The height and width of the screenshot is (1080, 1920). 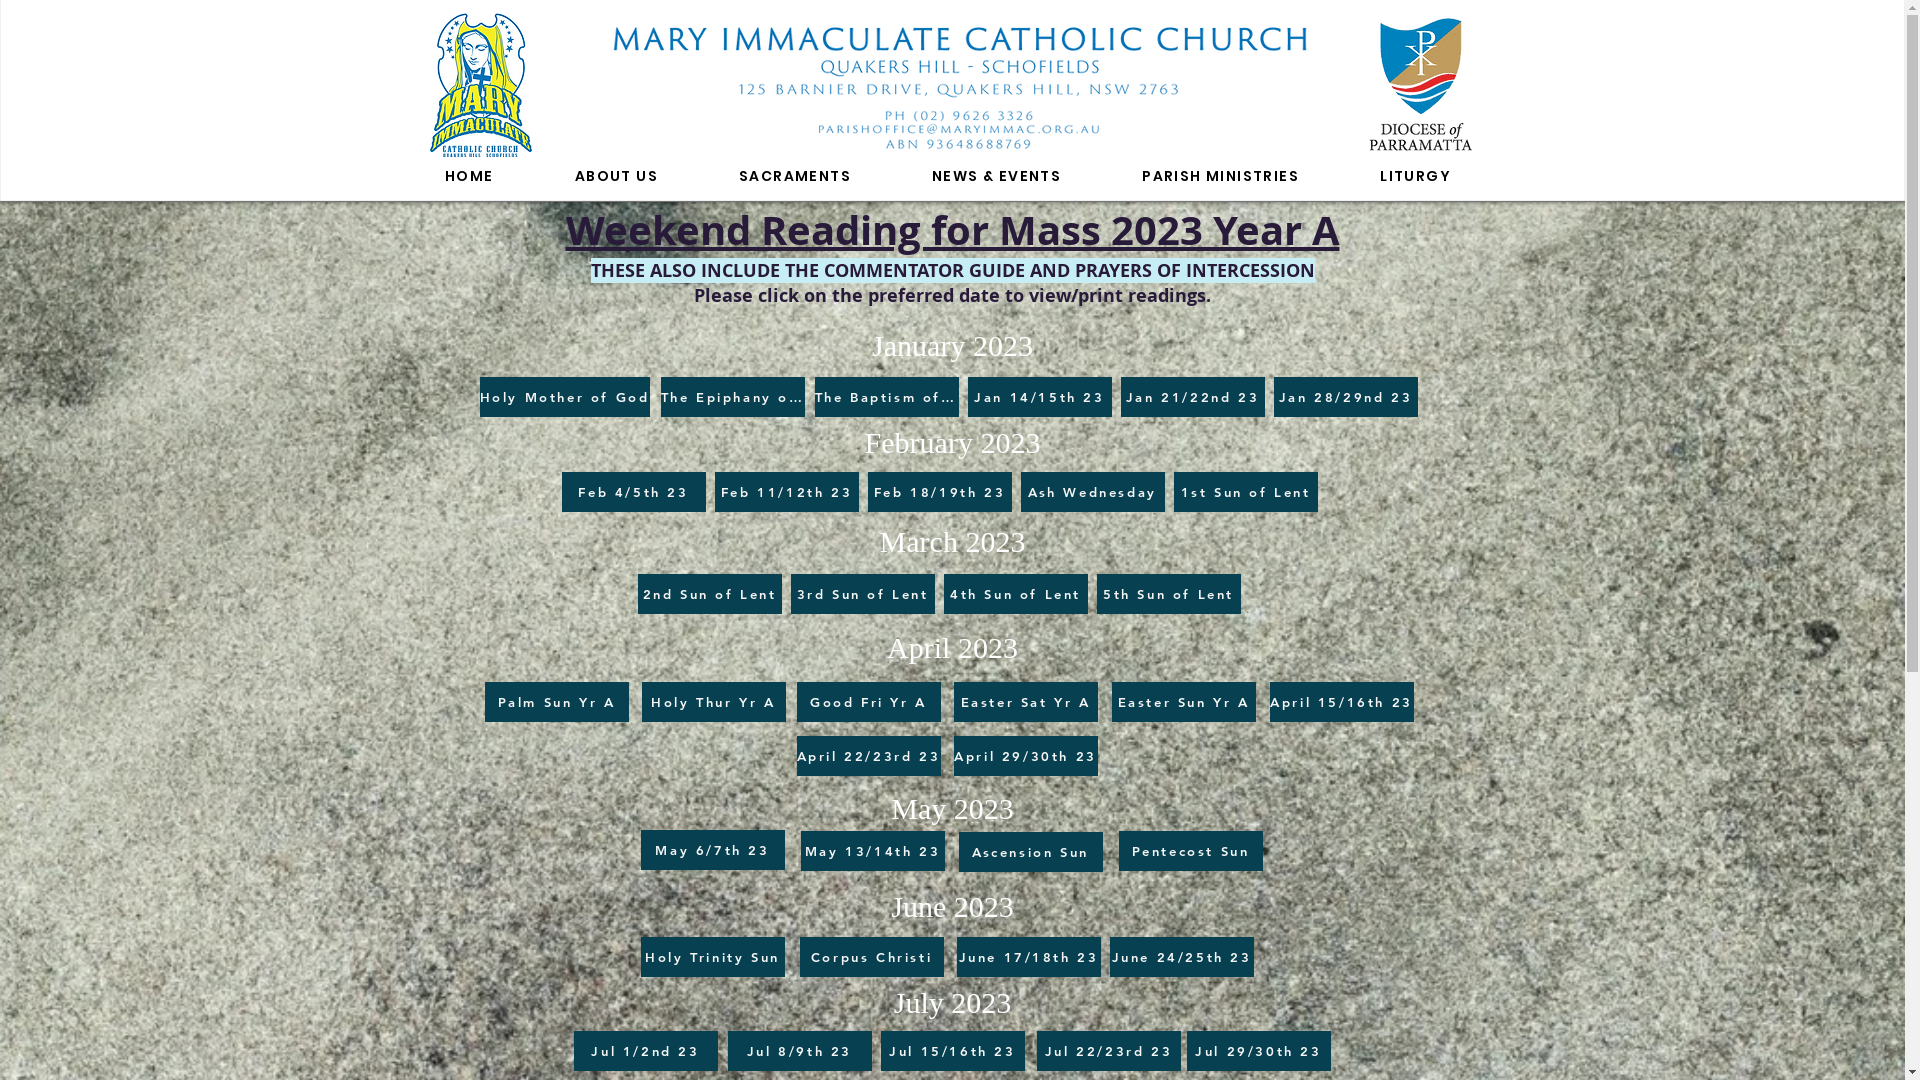 What do you see at coordinates (886, 397) in the screenshot?
I see `The Baptism of the Lord` at bounding box center [886, 397].